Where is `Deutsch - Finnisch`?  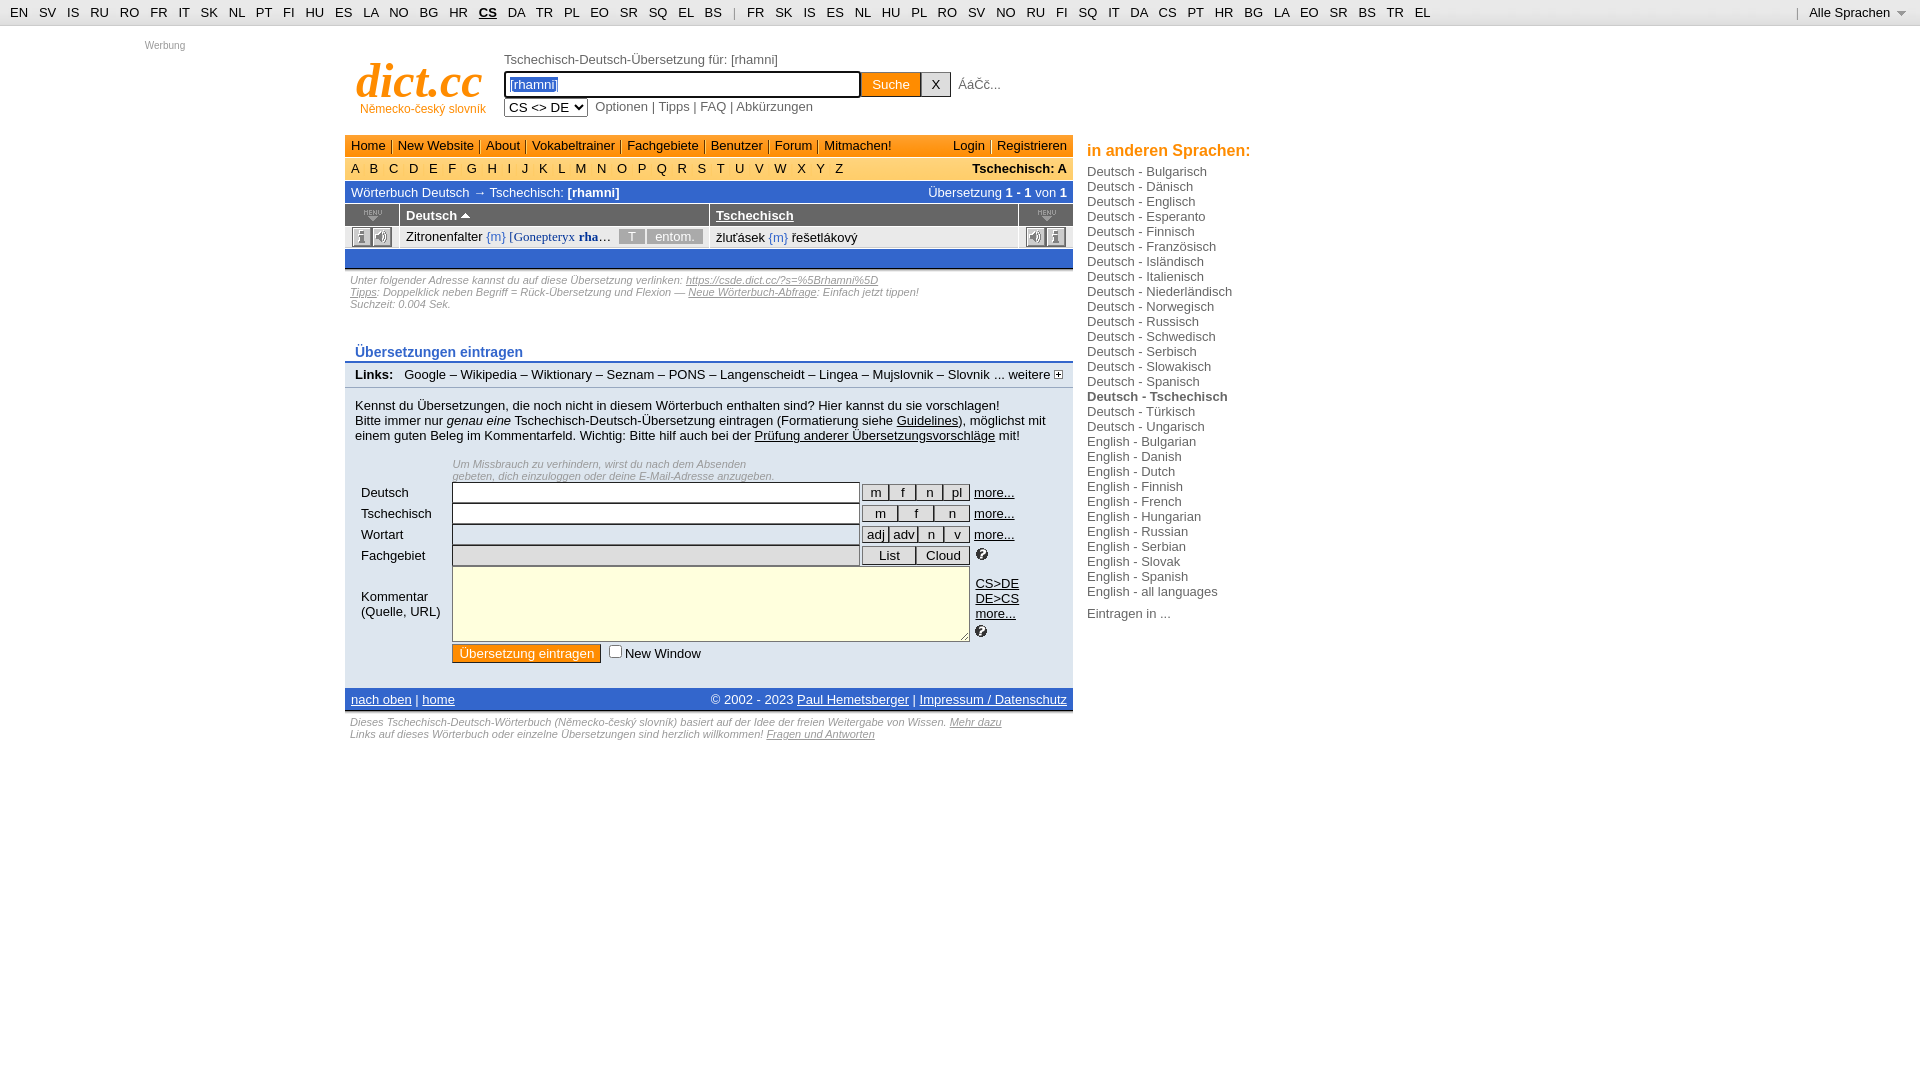 Deutsch - Finnisch is located at coordinates (1141, 232).